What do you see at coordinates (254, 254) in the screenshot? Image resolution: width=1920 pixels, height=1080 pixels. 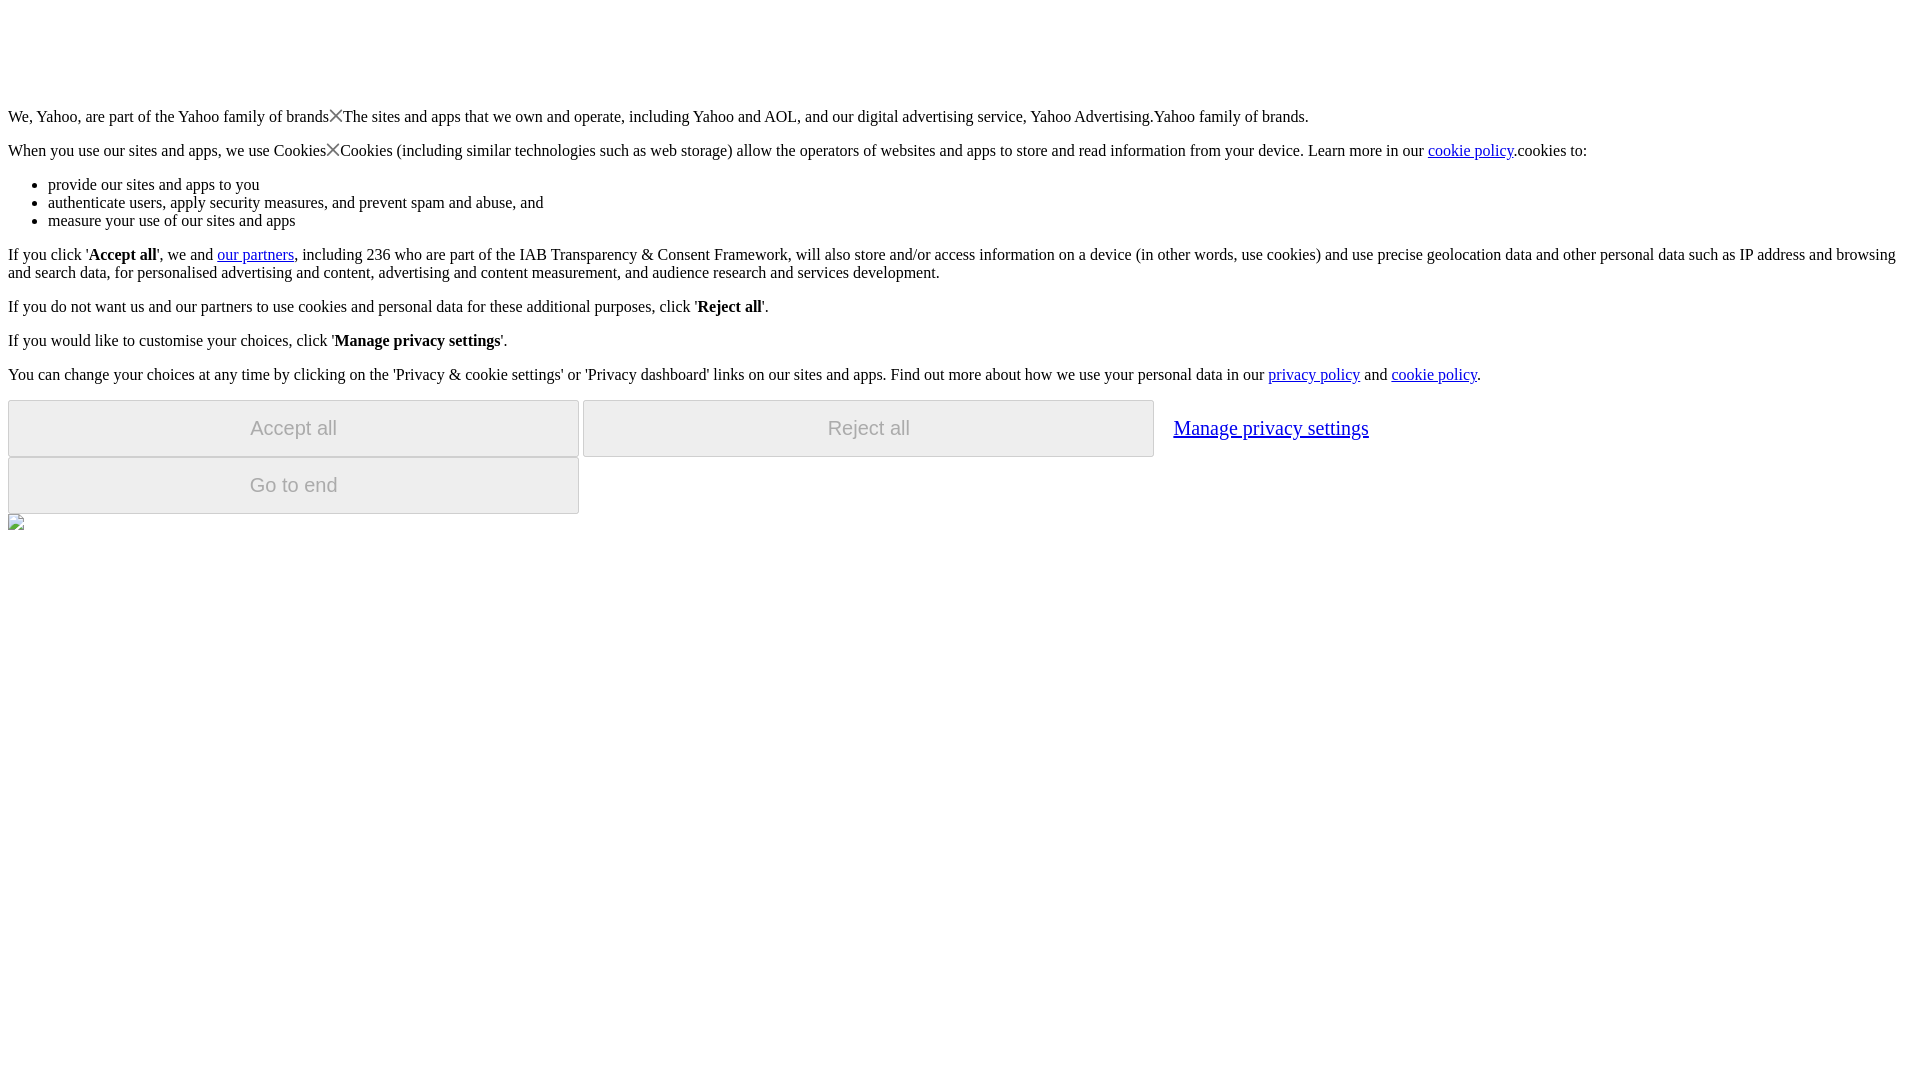 I see `our partners` at bounding box center [254, 254].